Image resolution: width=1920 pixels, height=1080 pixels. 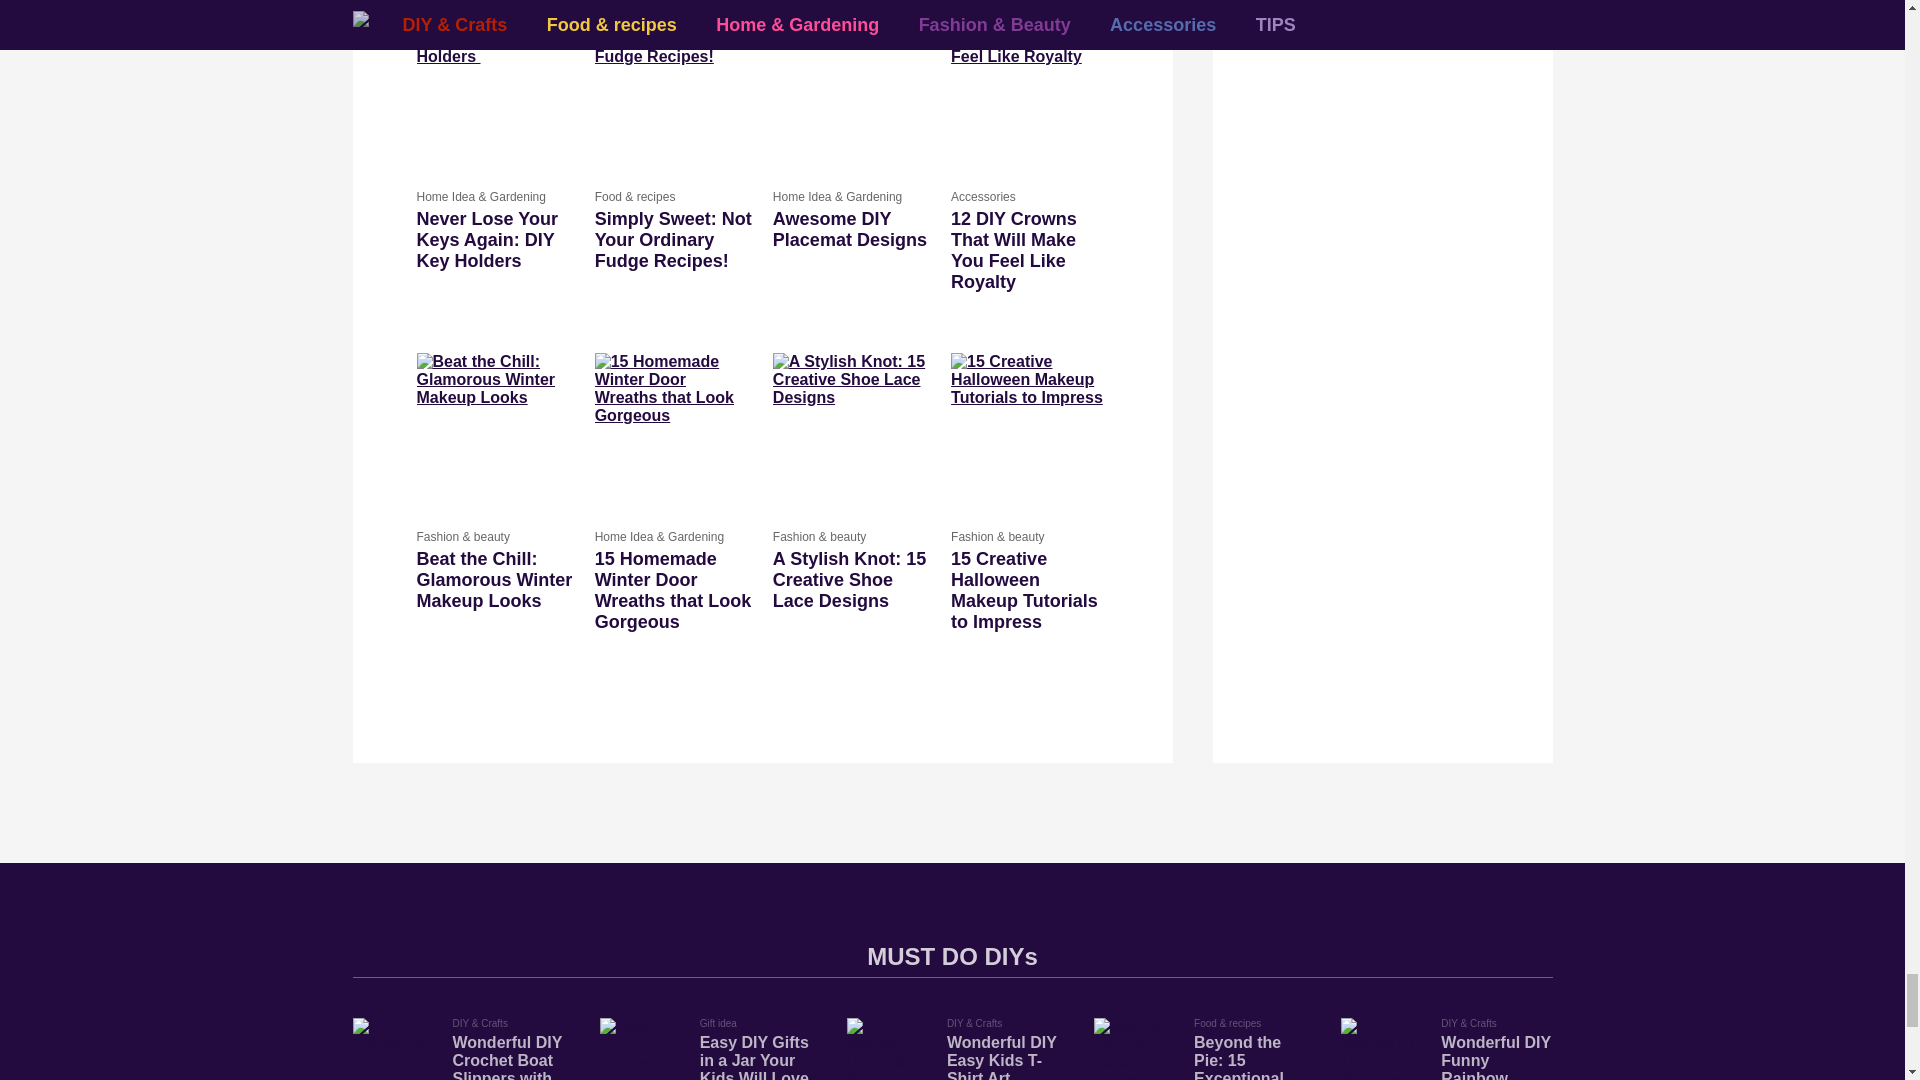 What do you see at coordinates (851, 431) in the screenshot?
I see `A Stylish Knot: 15 Creative Shoe Lace Designs` at bounding box center [851, 431].